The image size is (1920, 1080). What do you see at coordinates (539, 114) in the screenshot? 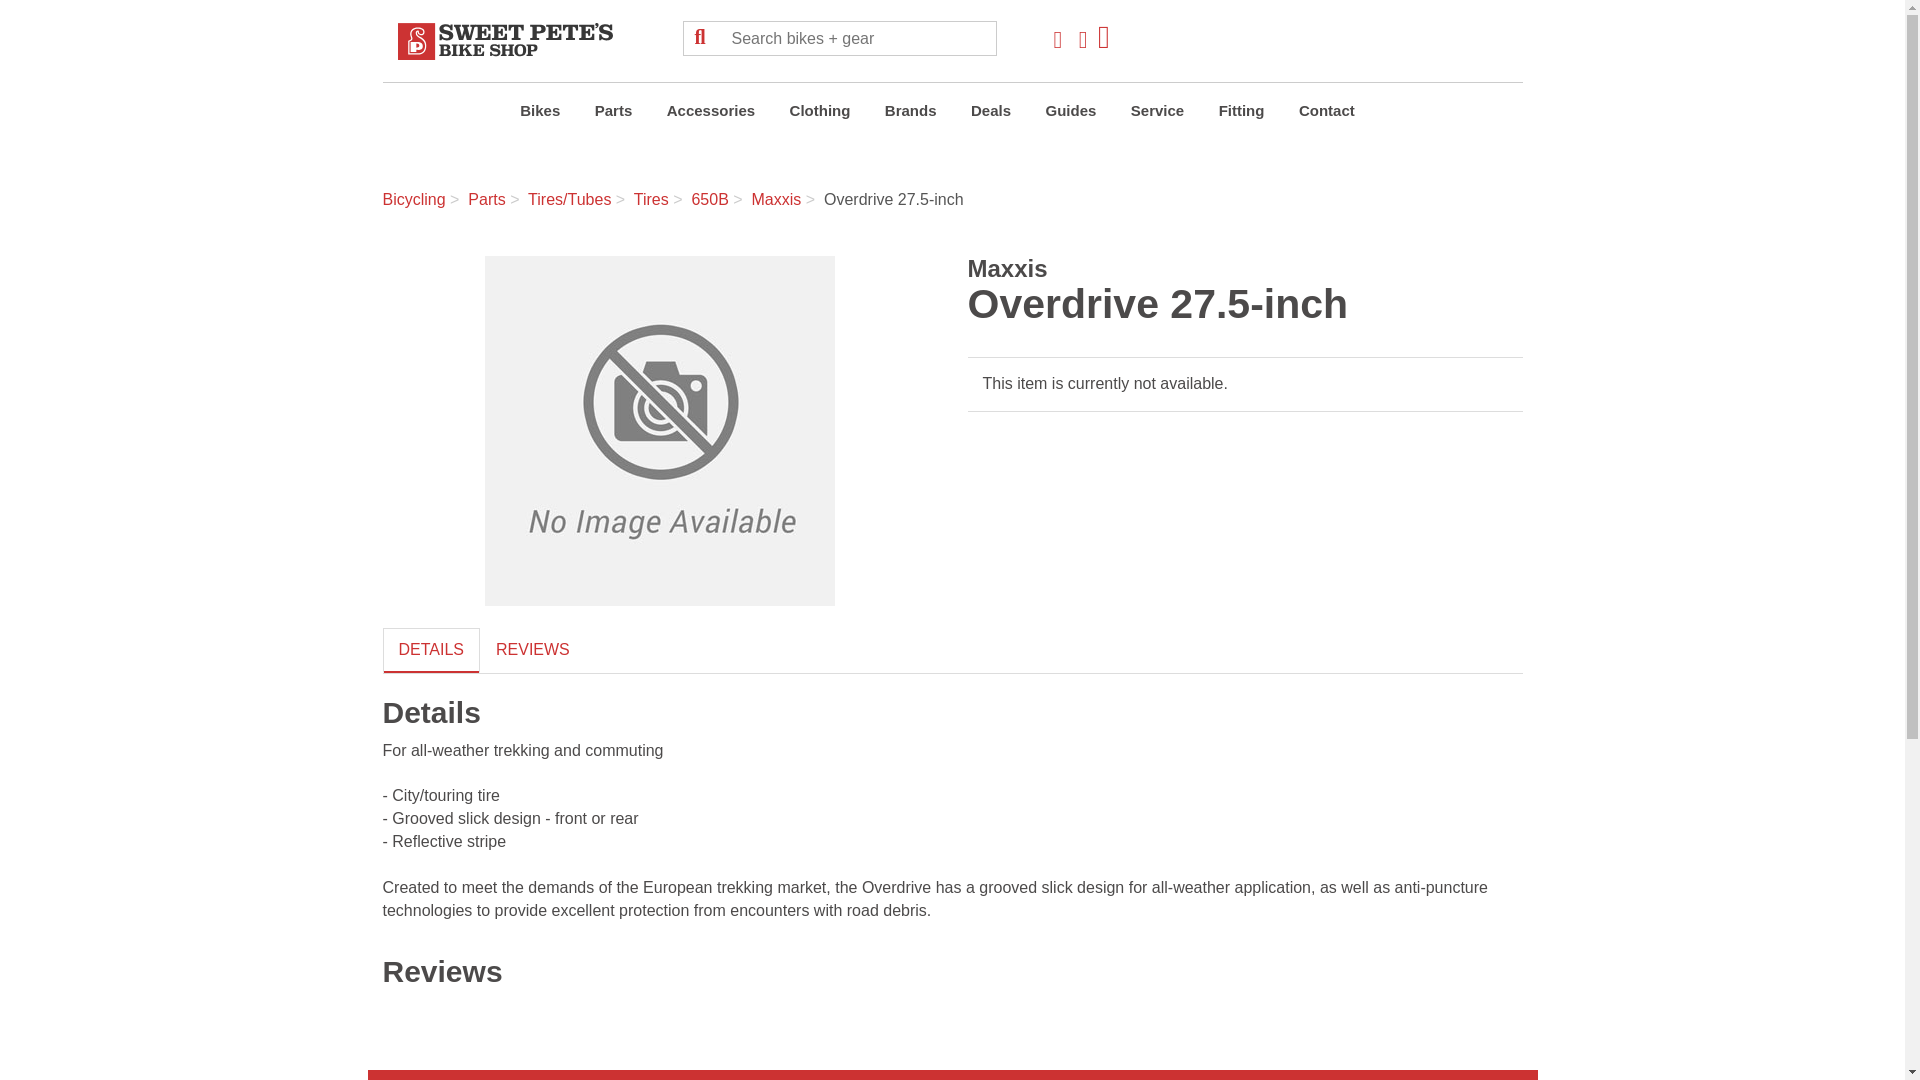
I see `Bikes` at bounding box center [539, 114].